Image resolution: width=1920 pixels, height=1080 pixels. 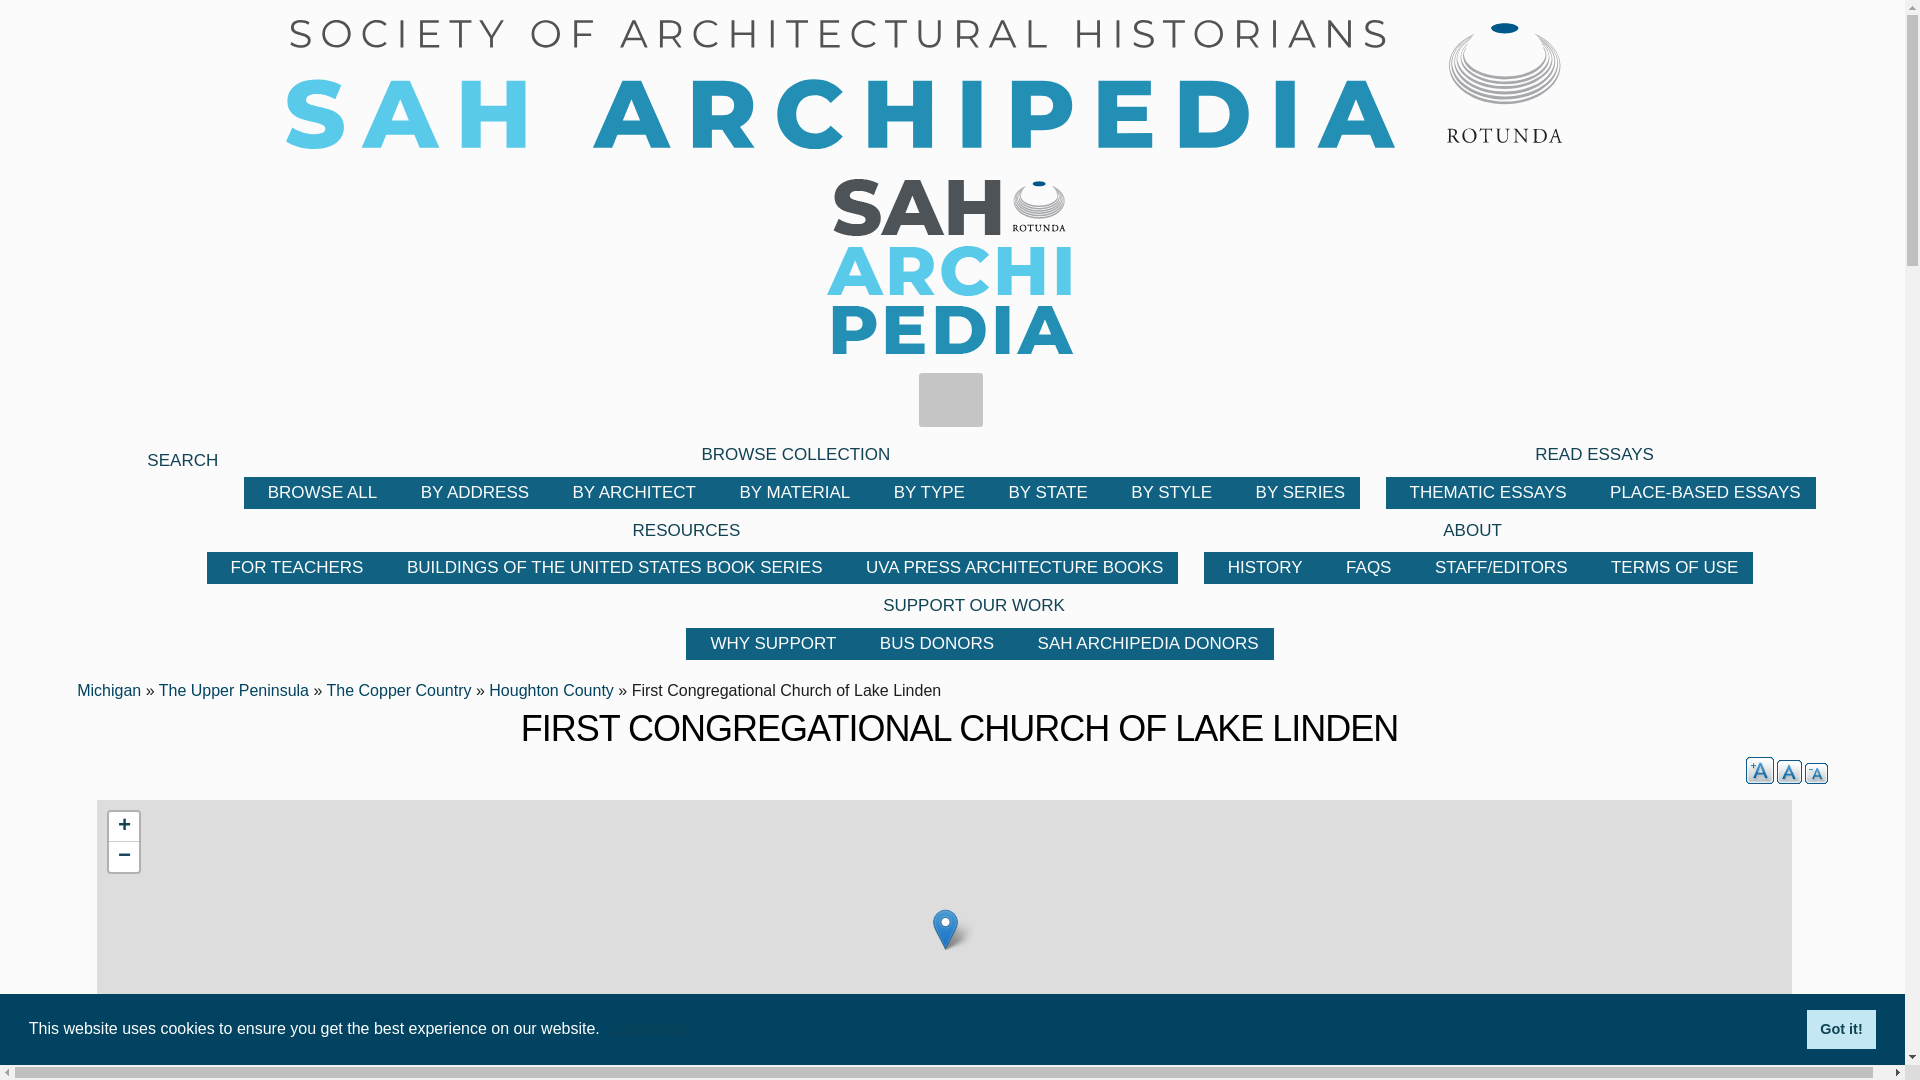 I want to click on BY MATERIAL, so click(x=792, y=492).